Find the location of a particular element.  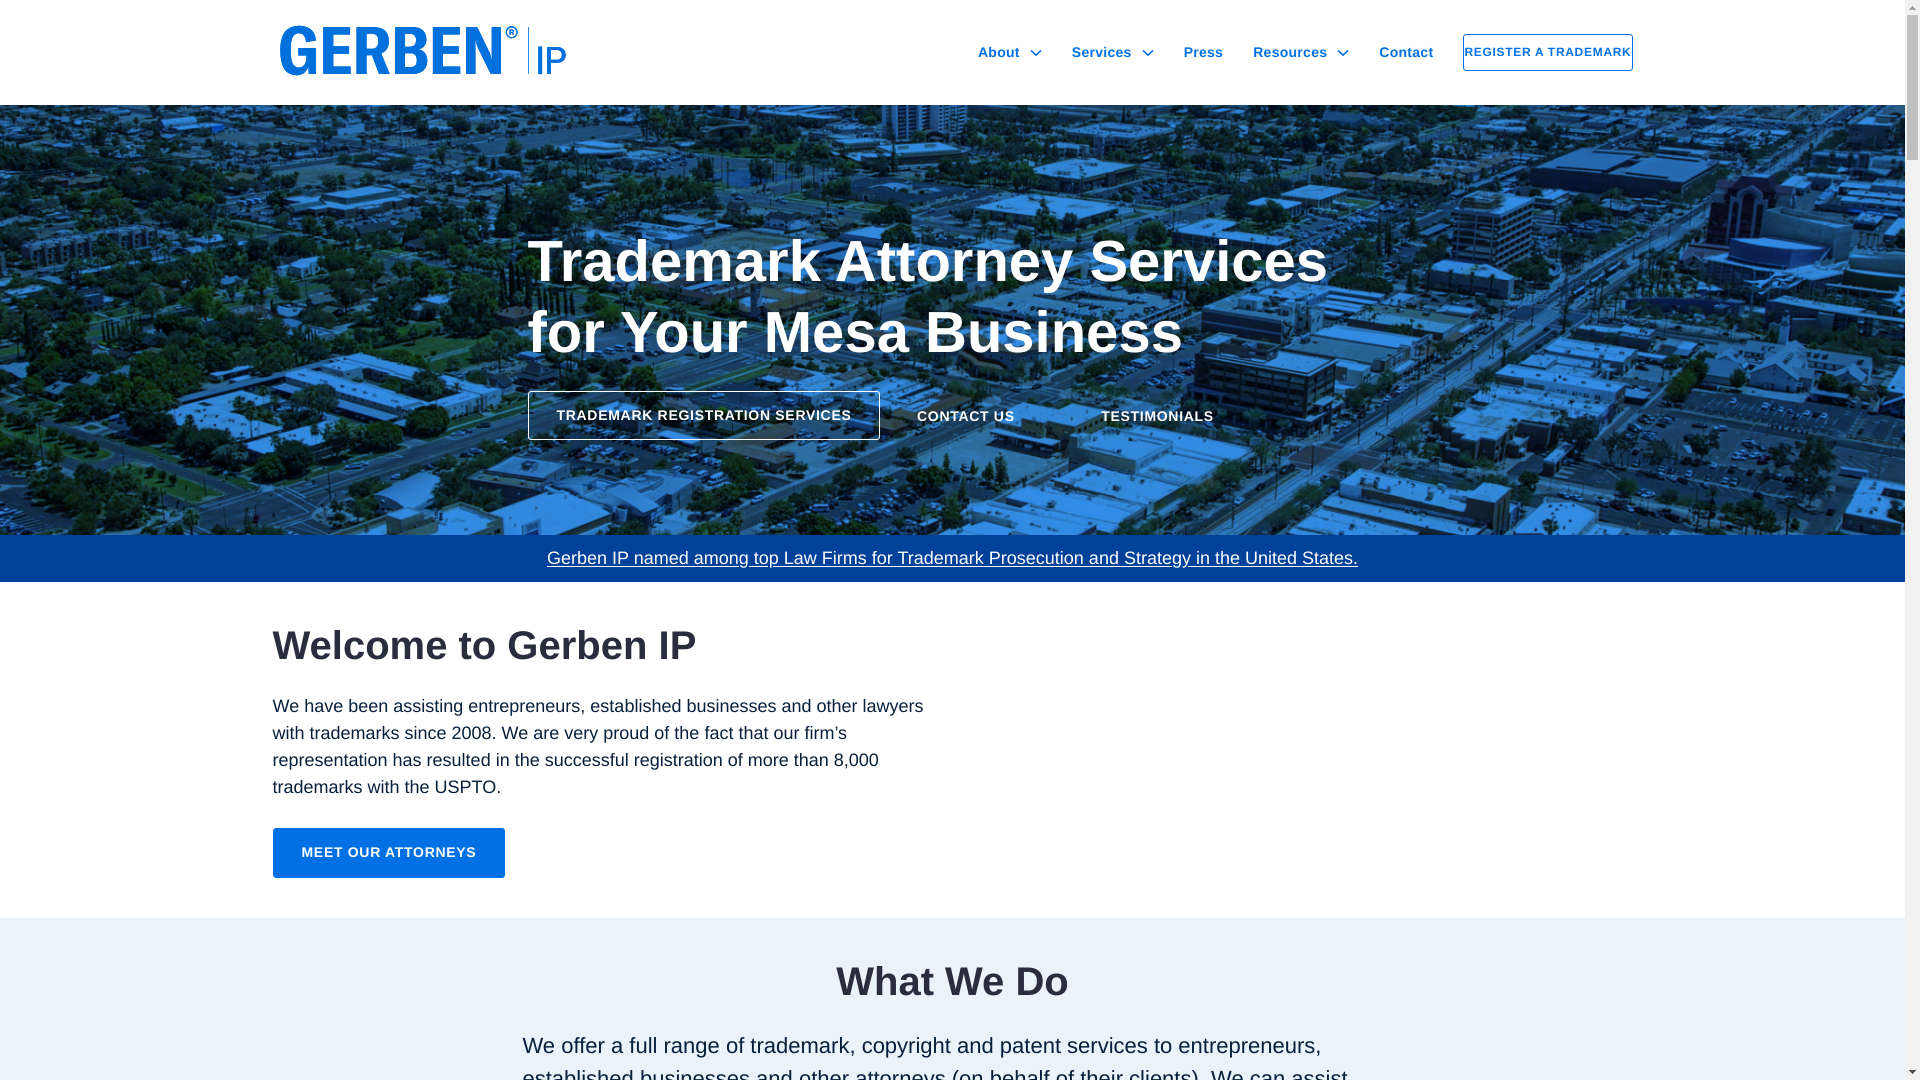

About is located at coordinates (998, 52).